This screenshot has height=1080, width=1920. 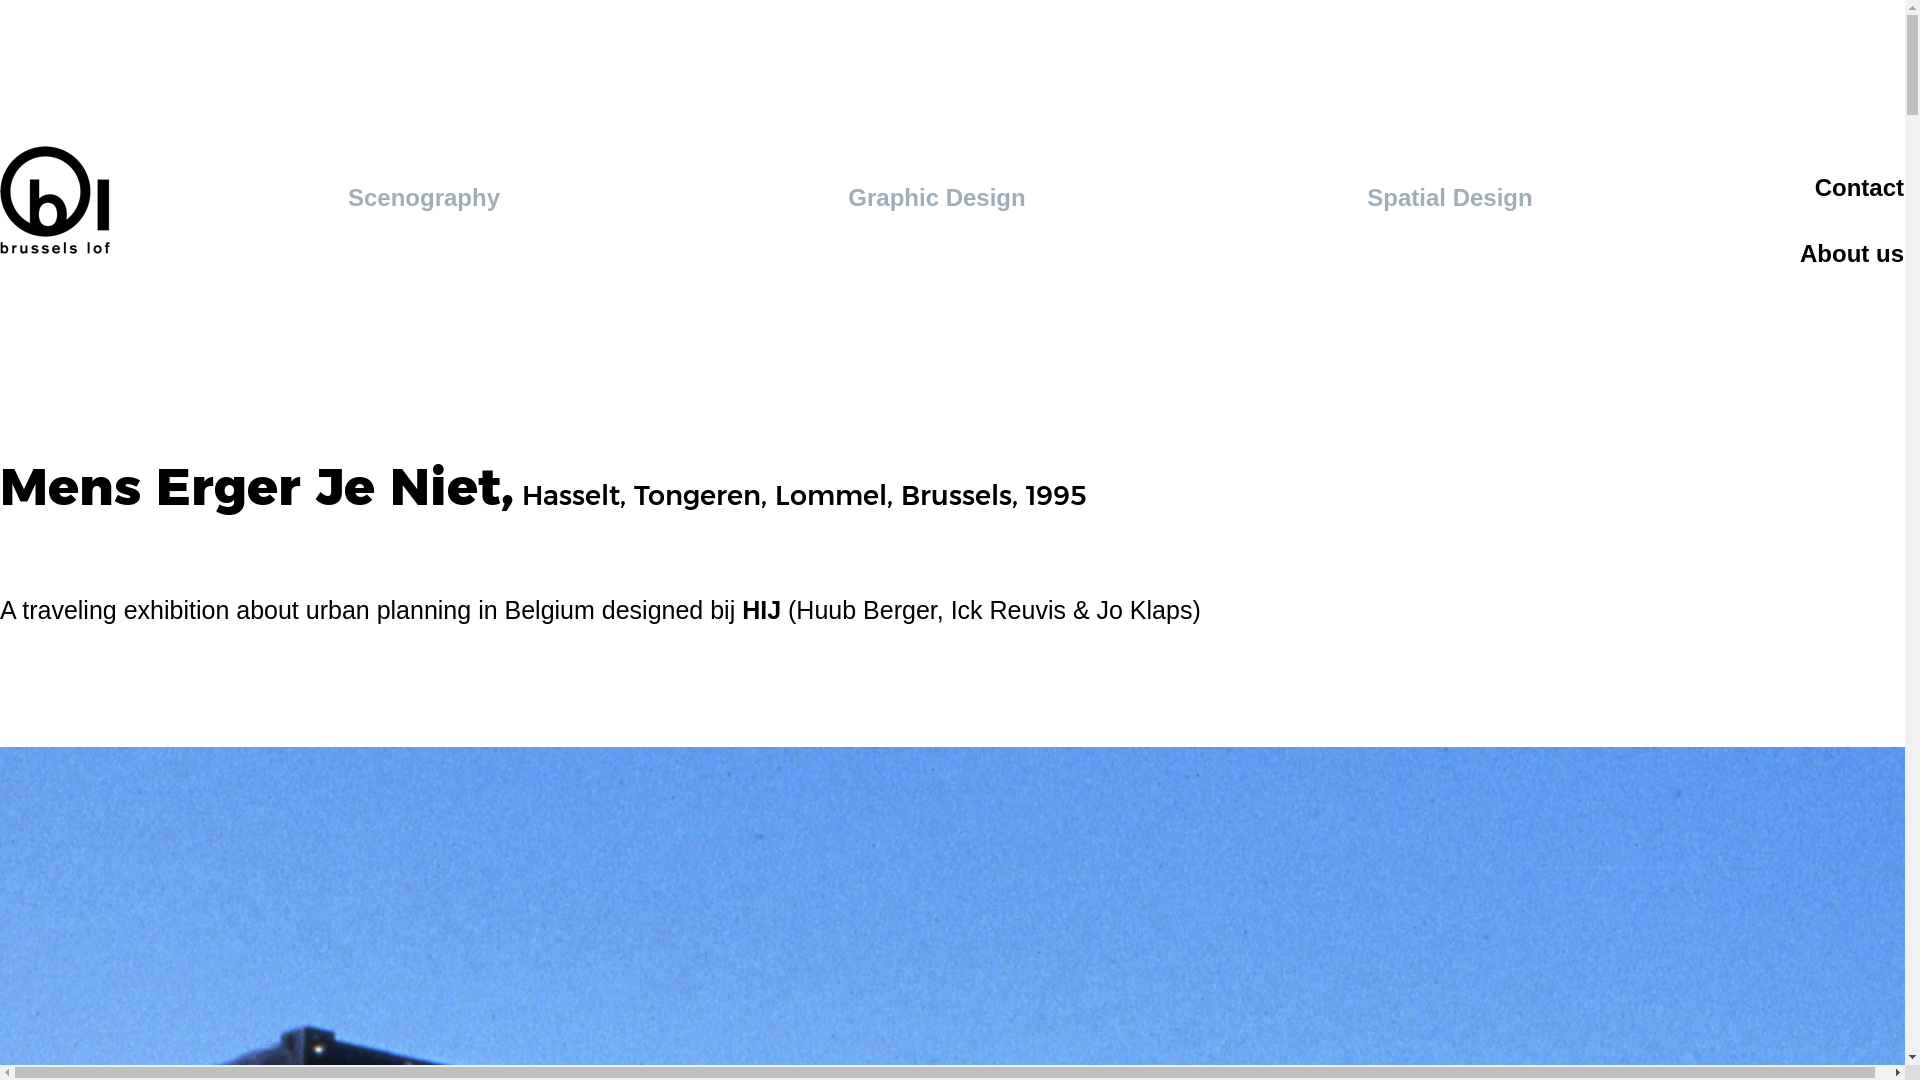 I want to click on About us, so click(x=1852, y=254).